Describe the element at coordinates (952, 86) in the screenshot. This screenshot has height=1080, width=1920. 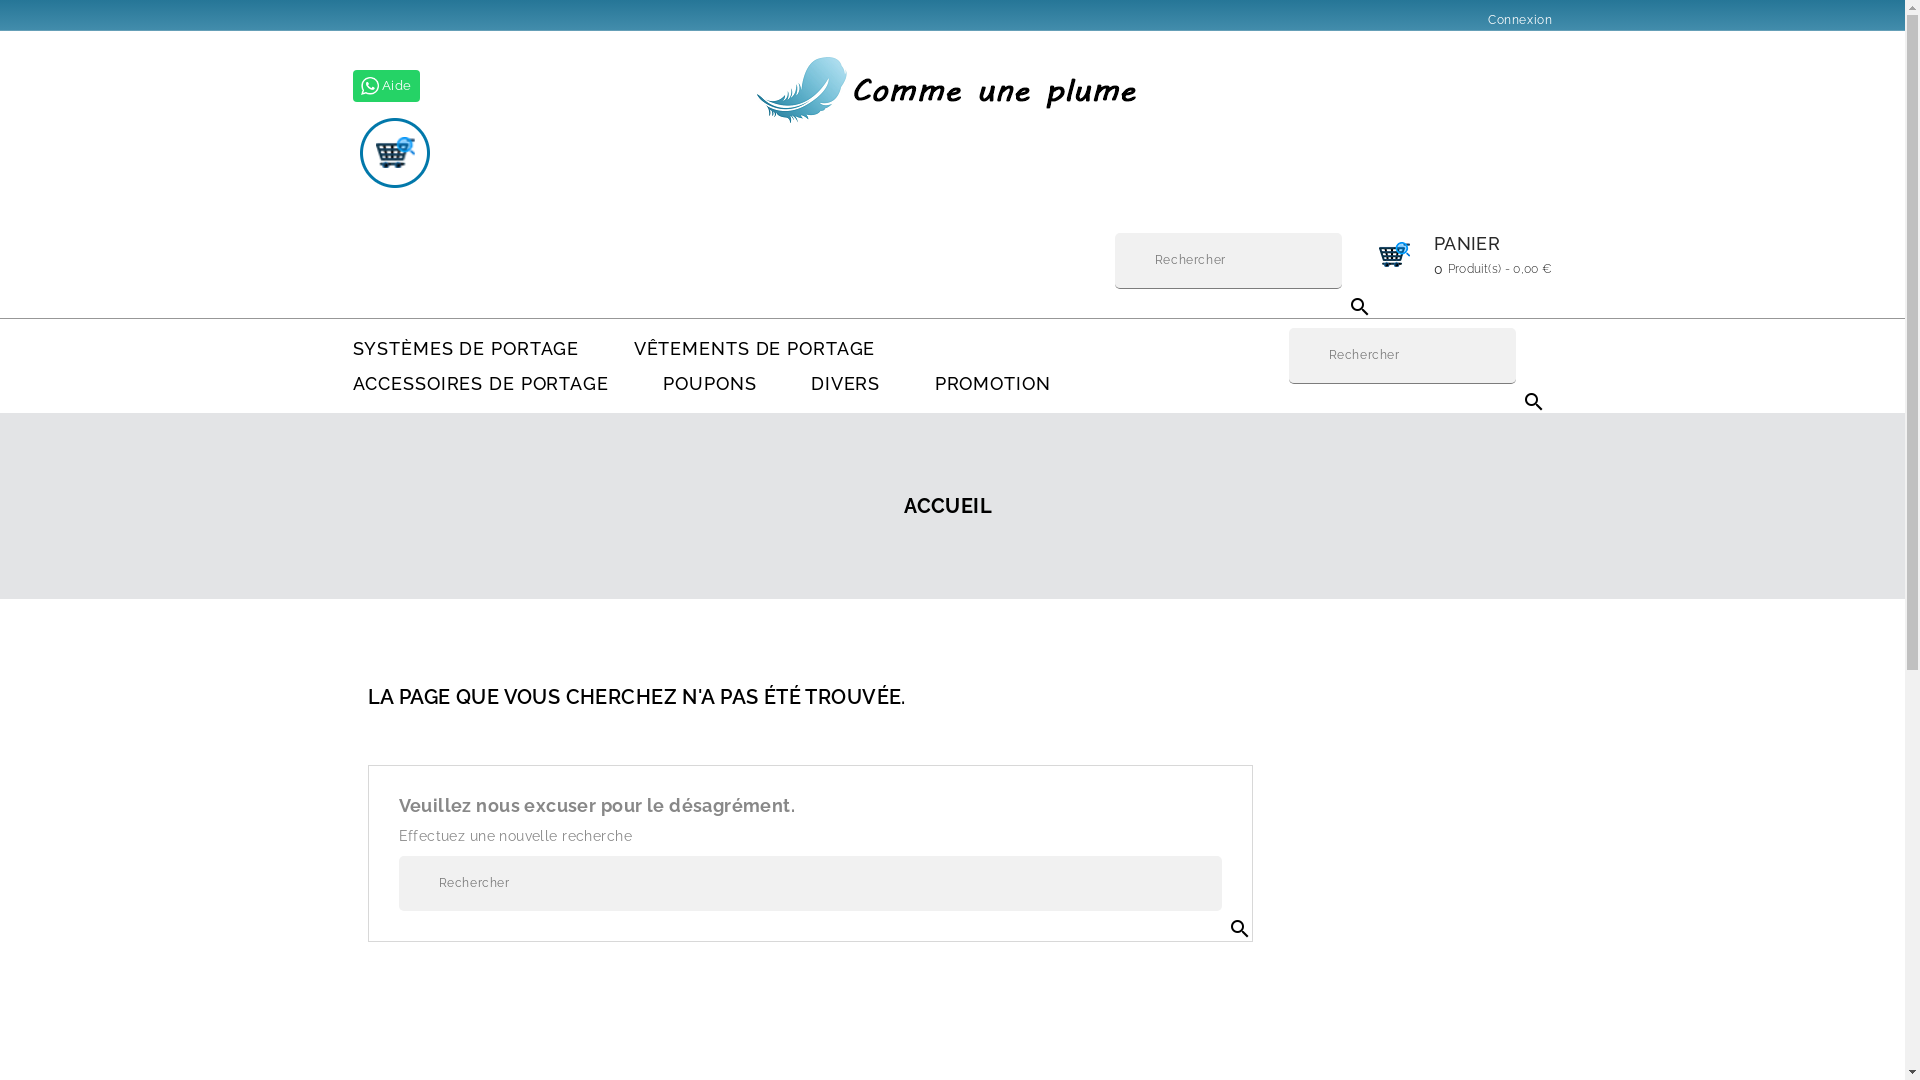
I see `Aide` at that location.